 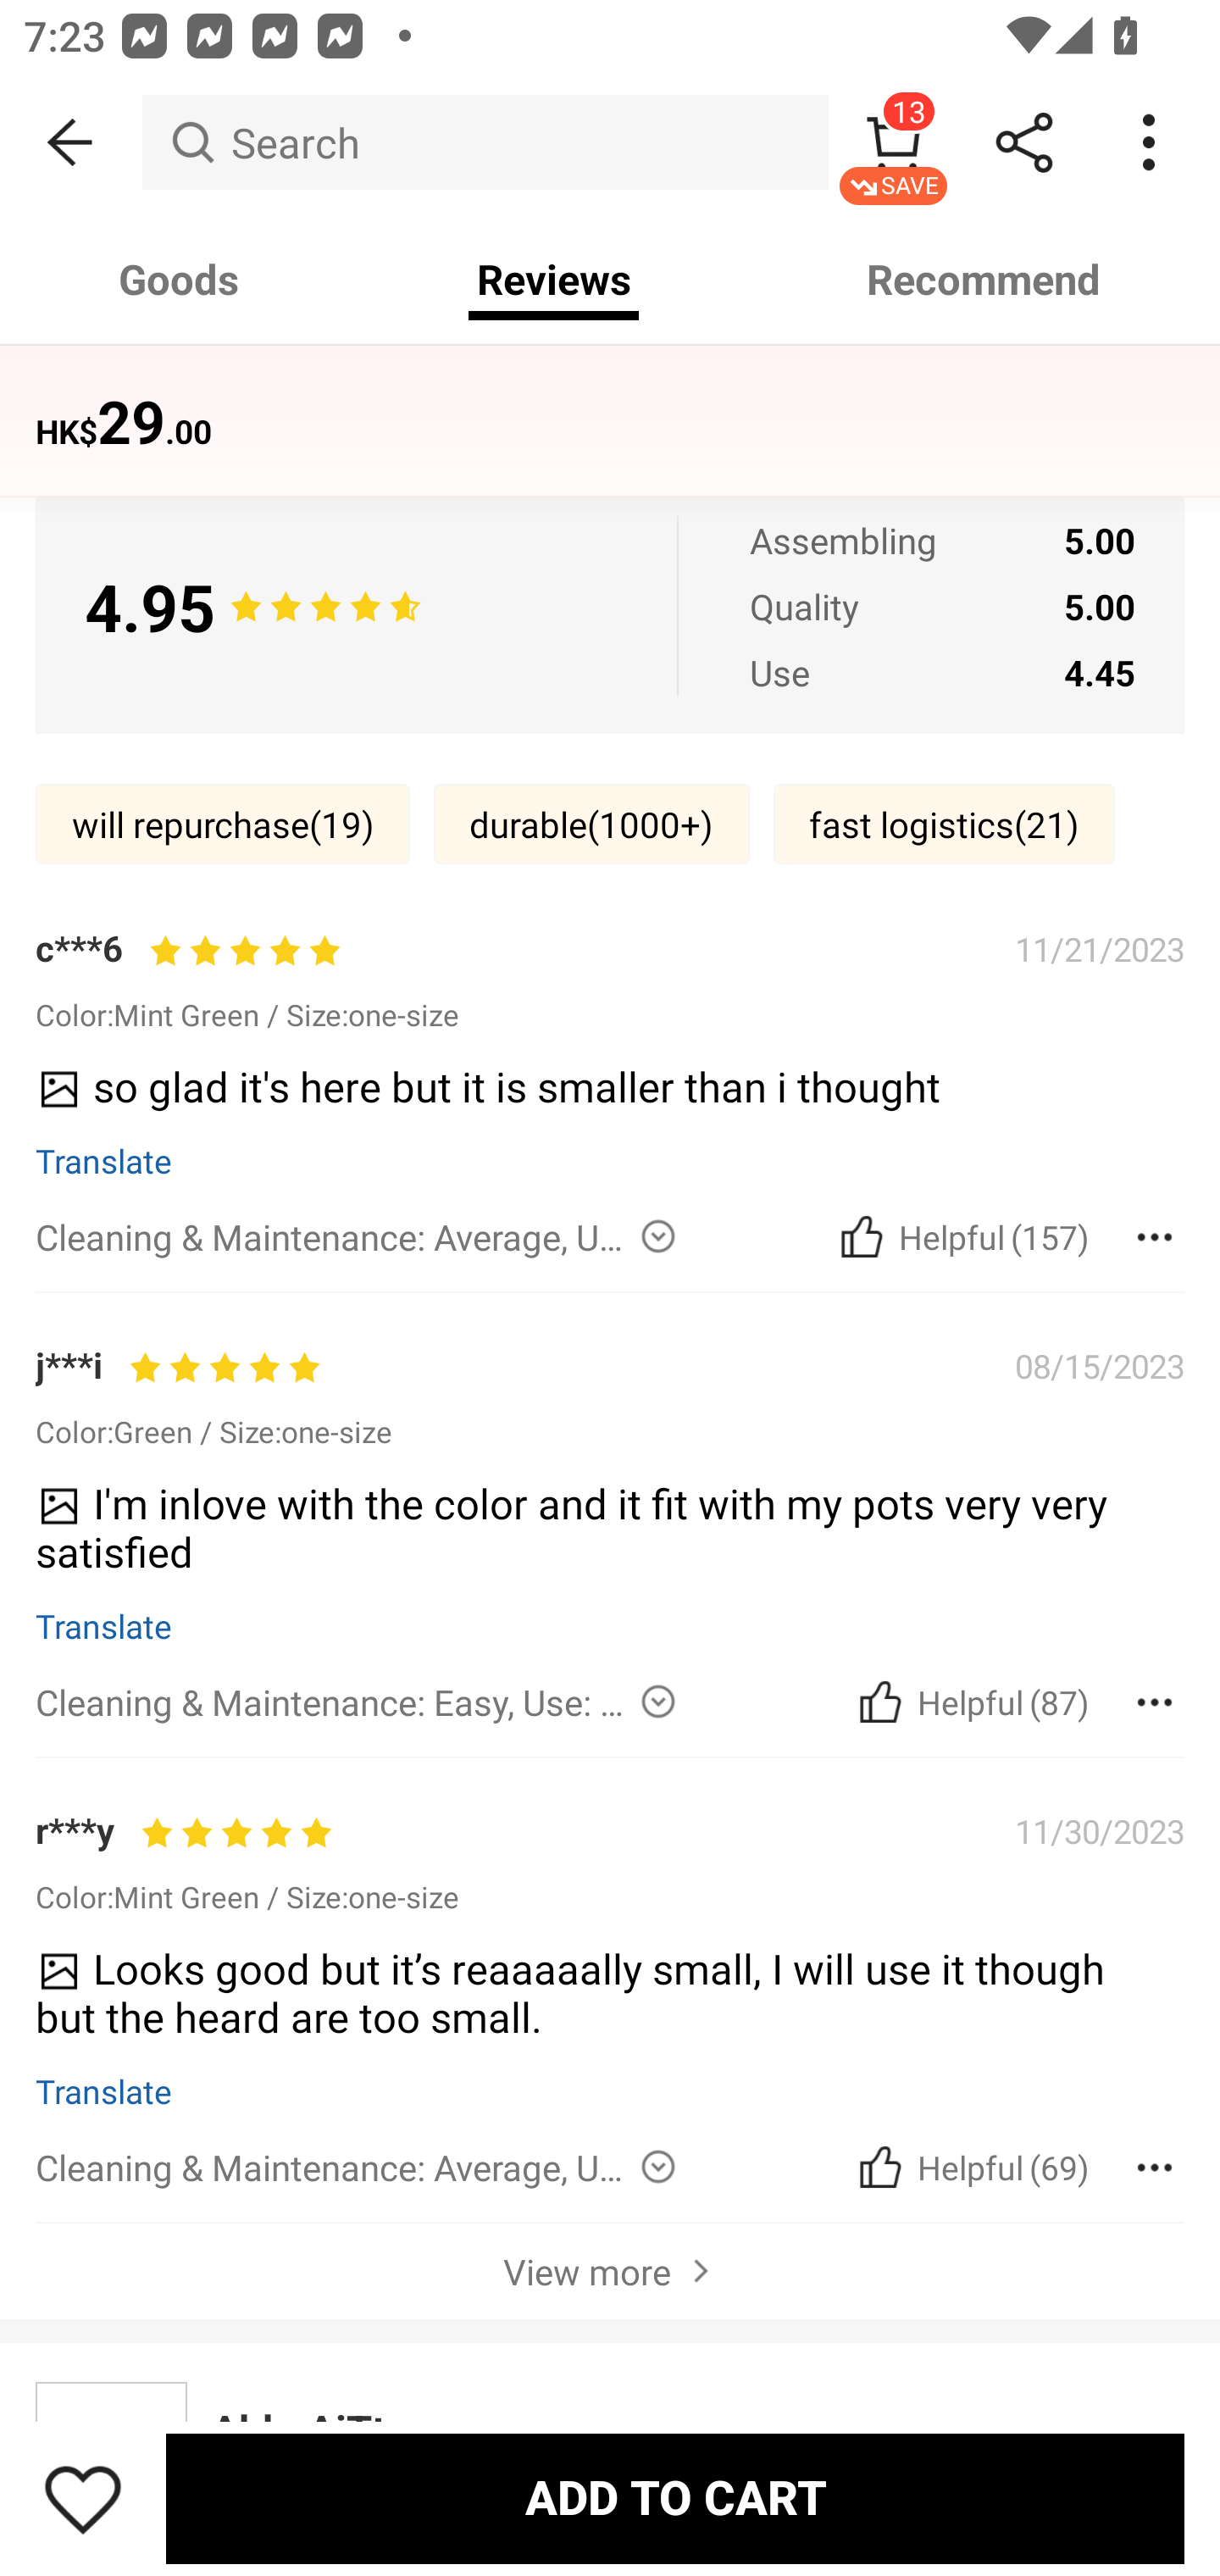 What do you see at coordinates (83, 2498) in the screenshot?
I see `Save` at bounding box center [83, 2498].